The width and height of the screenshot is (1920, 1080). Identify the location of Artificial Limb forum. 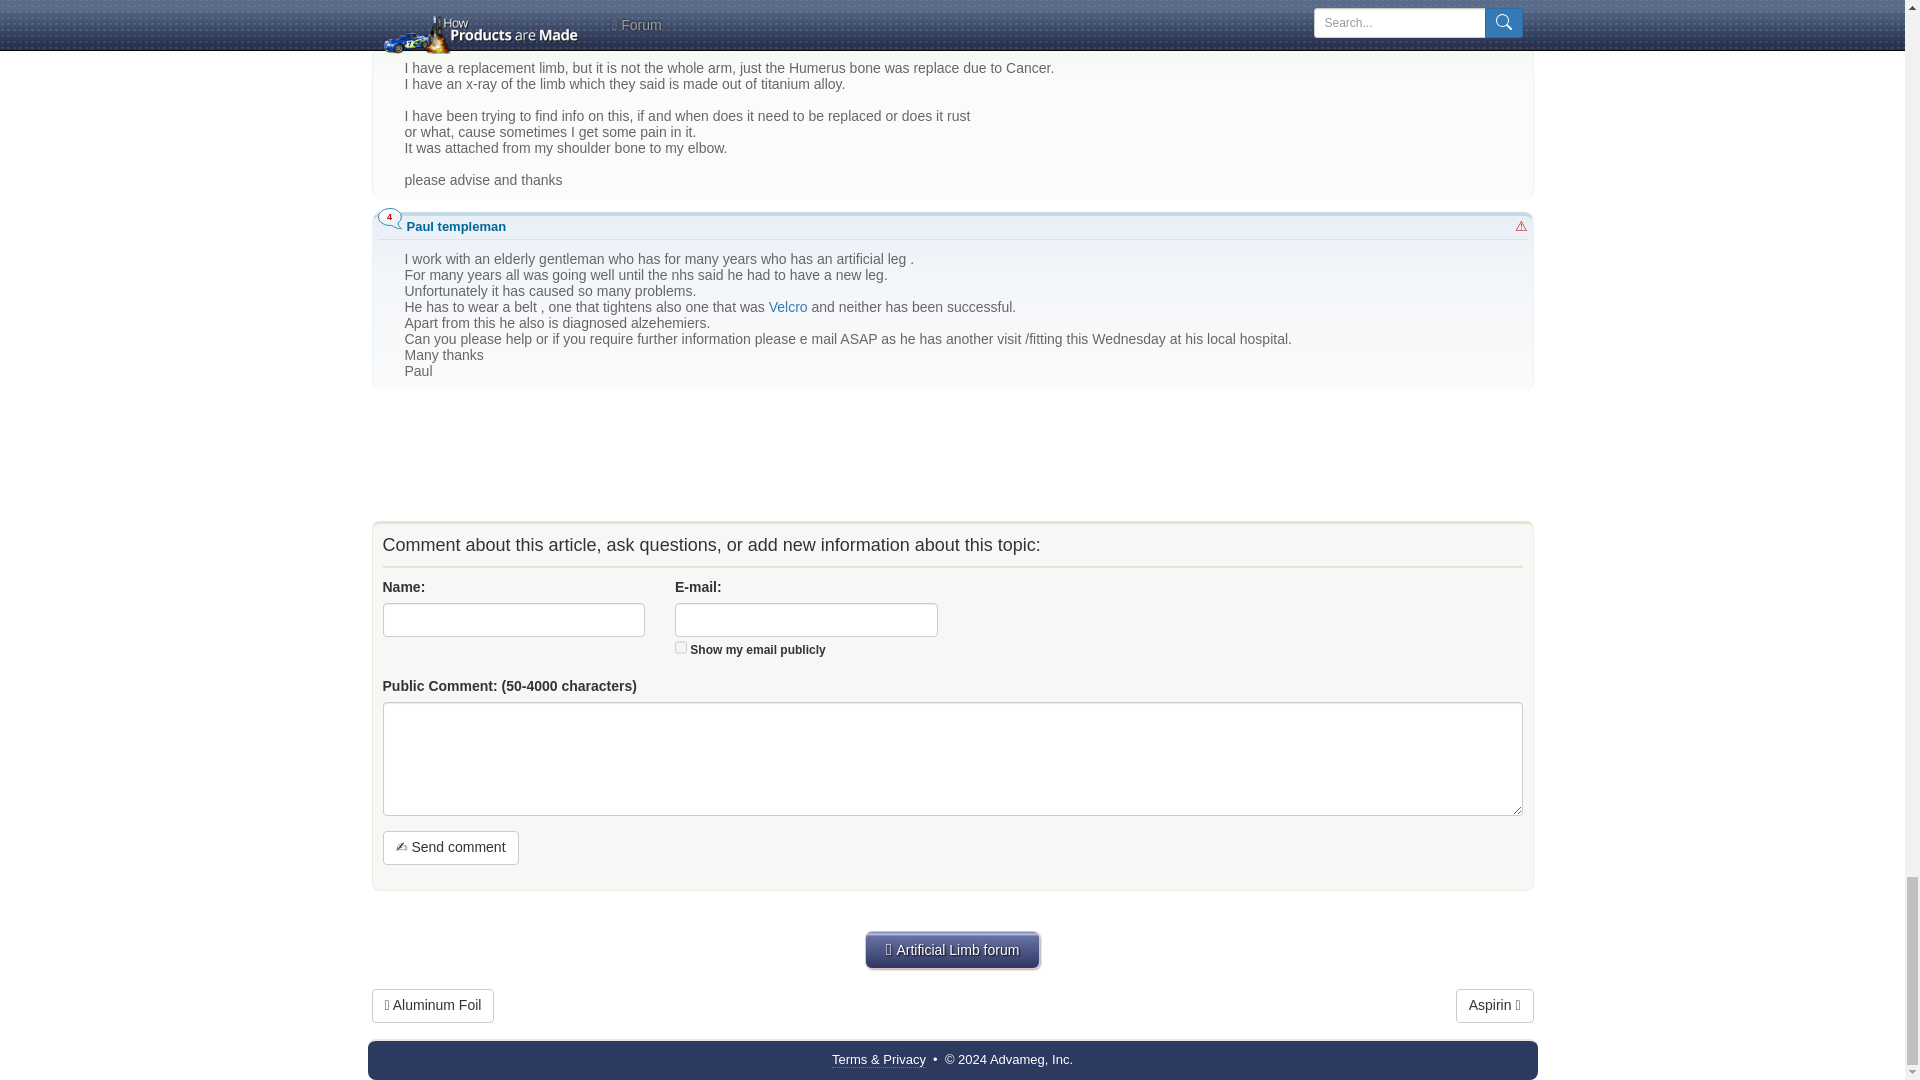
(952, 949).